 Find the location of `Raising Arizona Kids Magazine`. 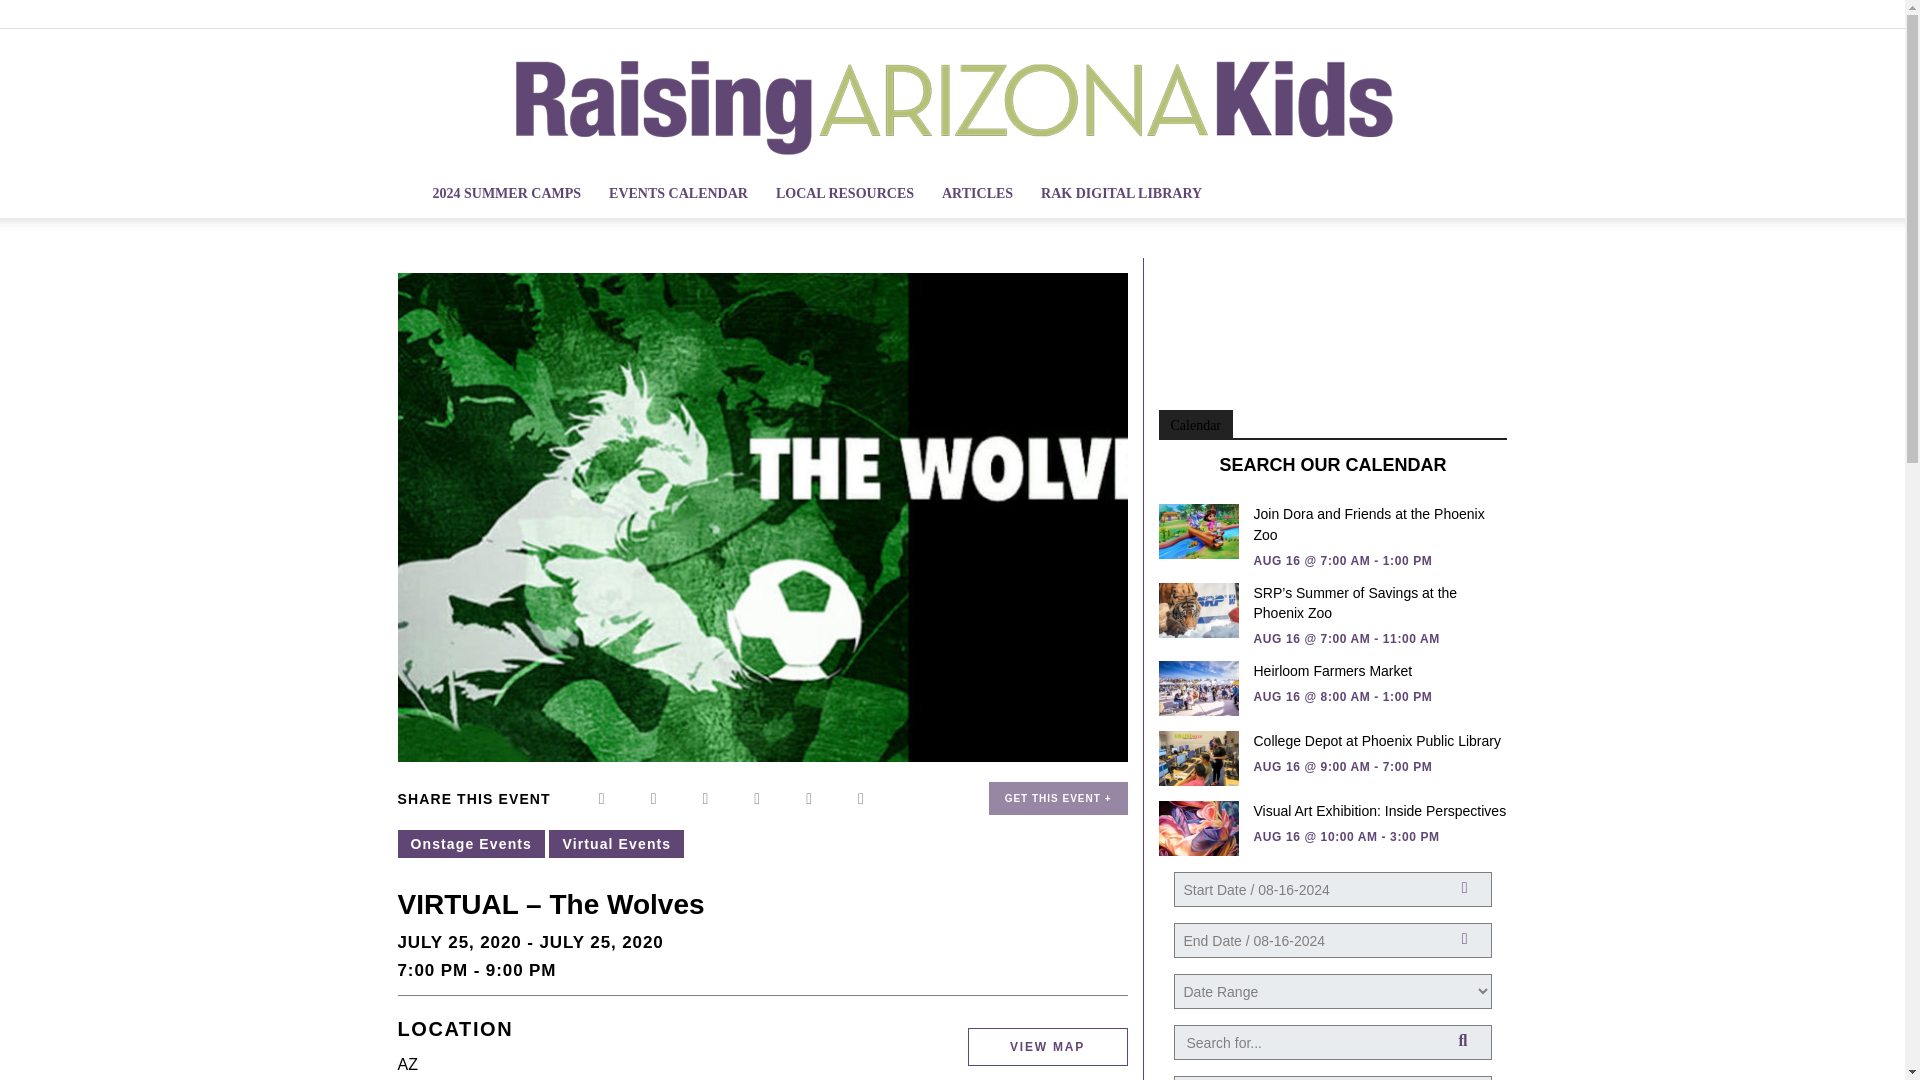

Raising Arizona Kids Magazine is located at coordinates (951, 99).